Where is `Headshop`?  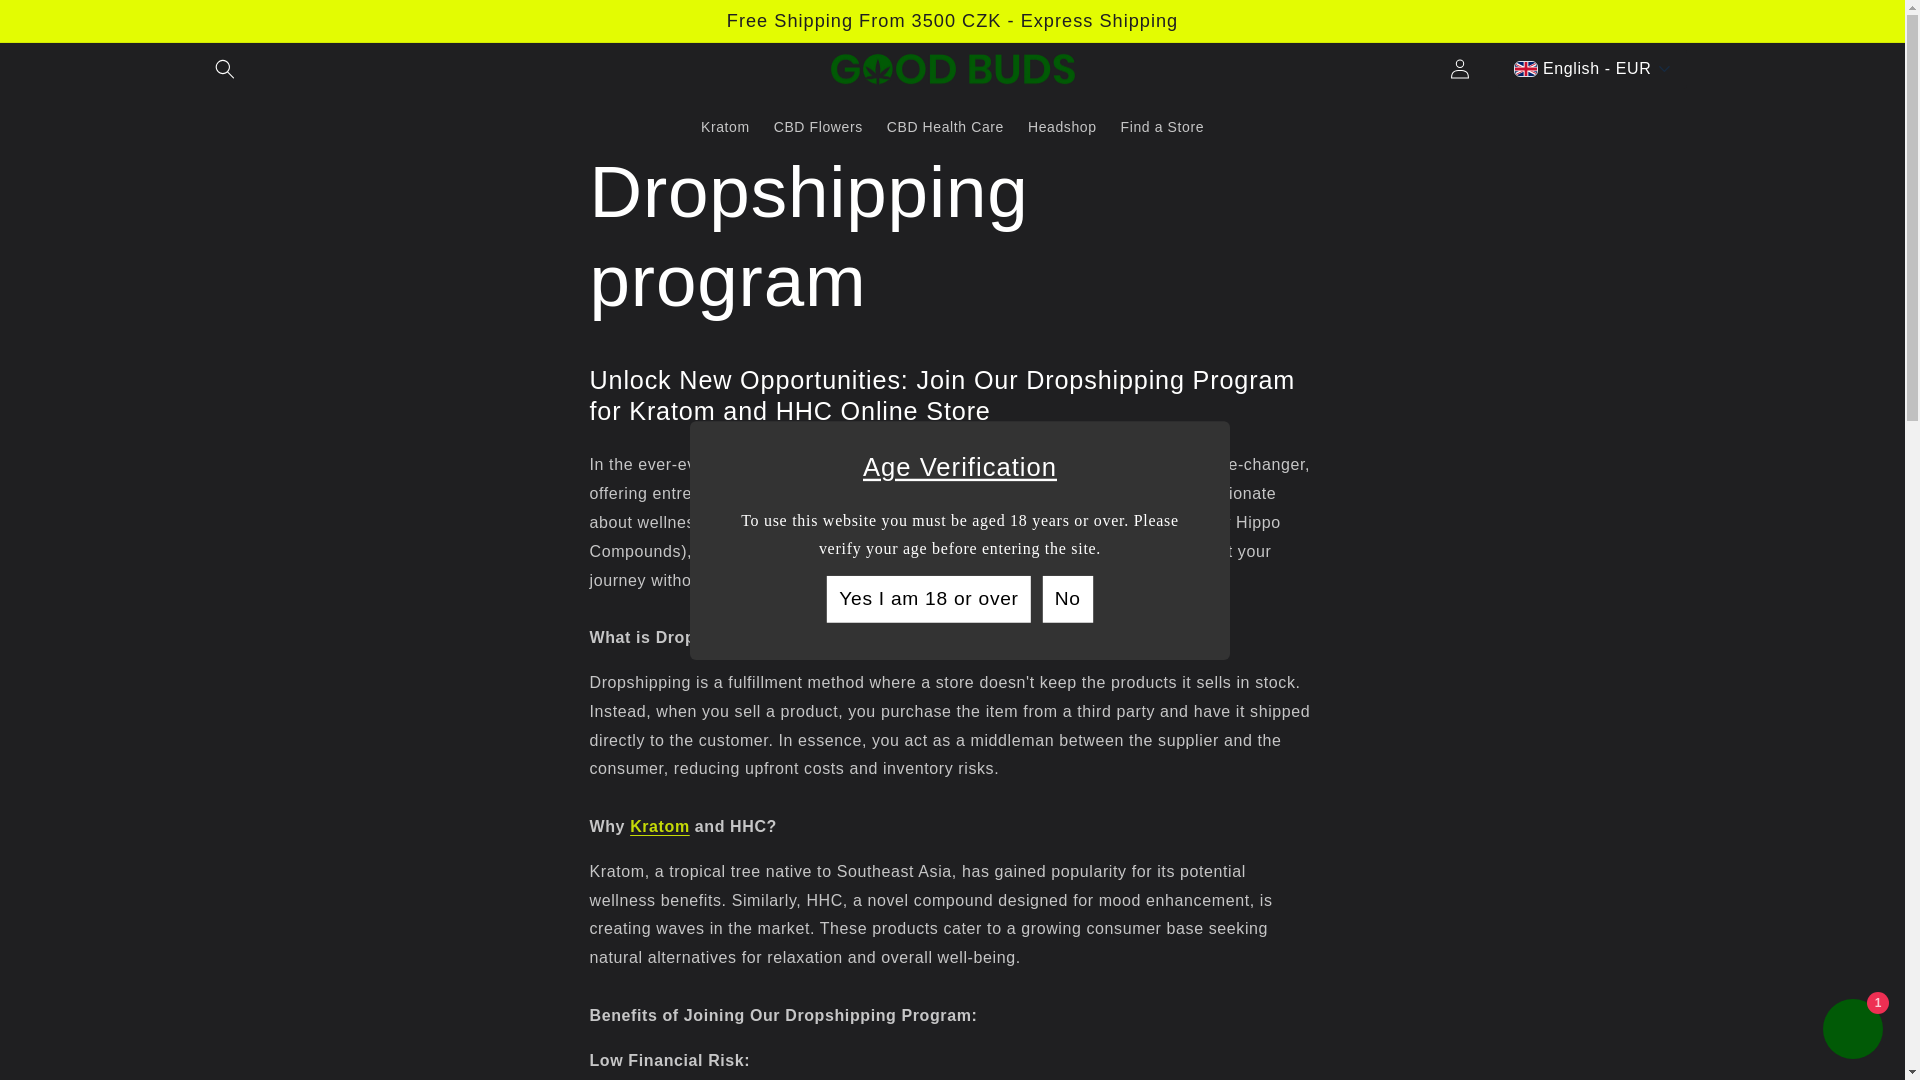 Headshop is located at coordinates (1062, 126).